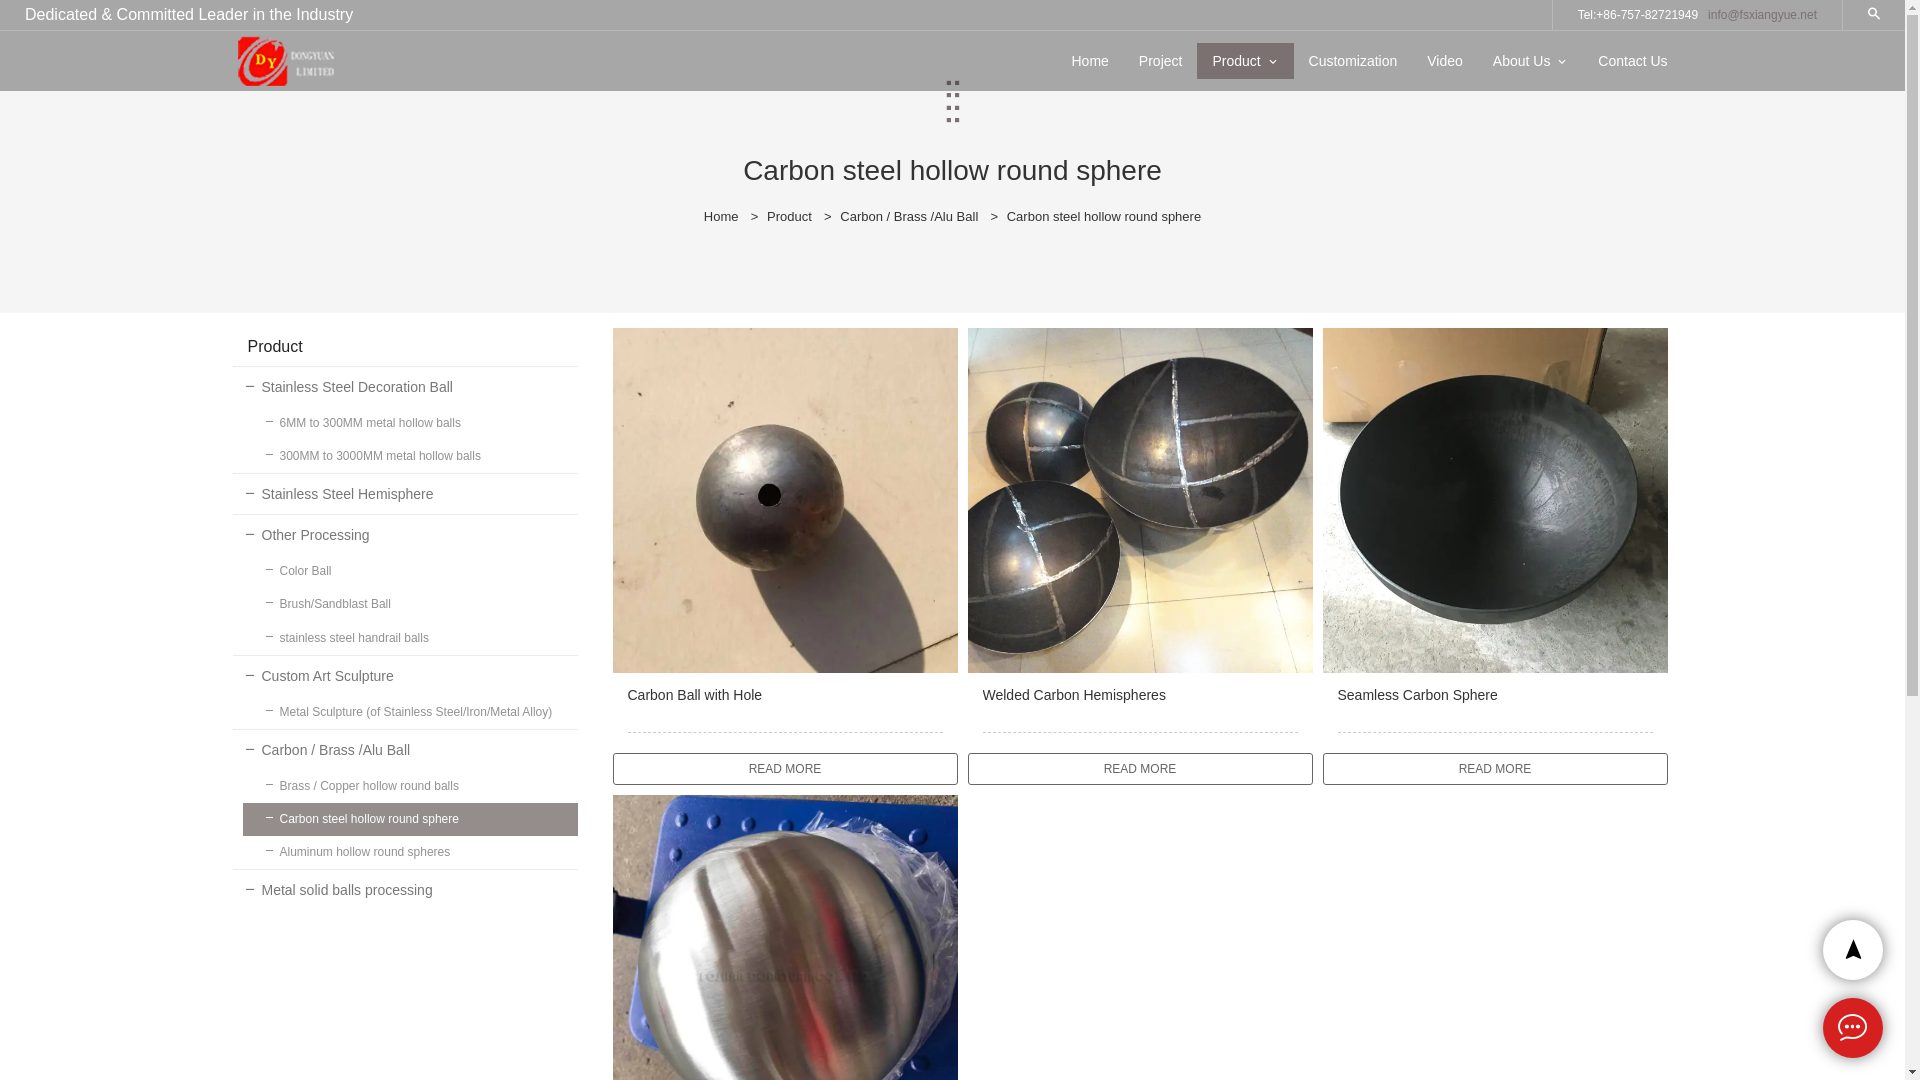  What do you see at coordinates (784, 769) in the screenshot?
I see `READ MORE` at bounding box center [784, 769].